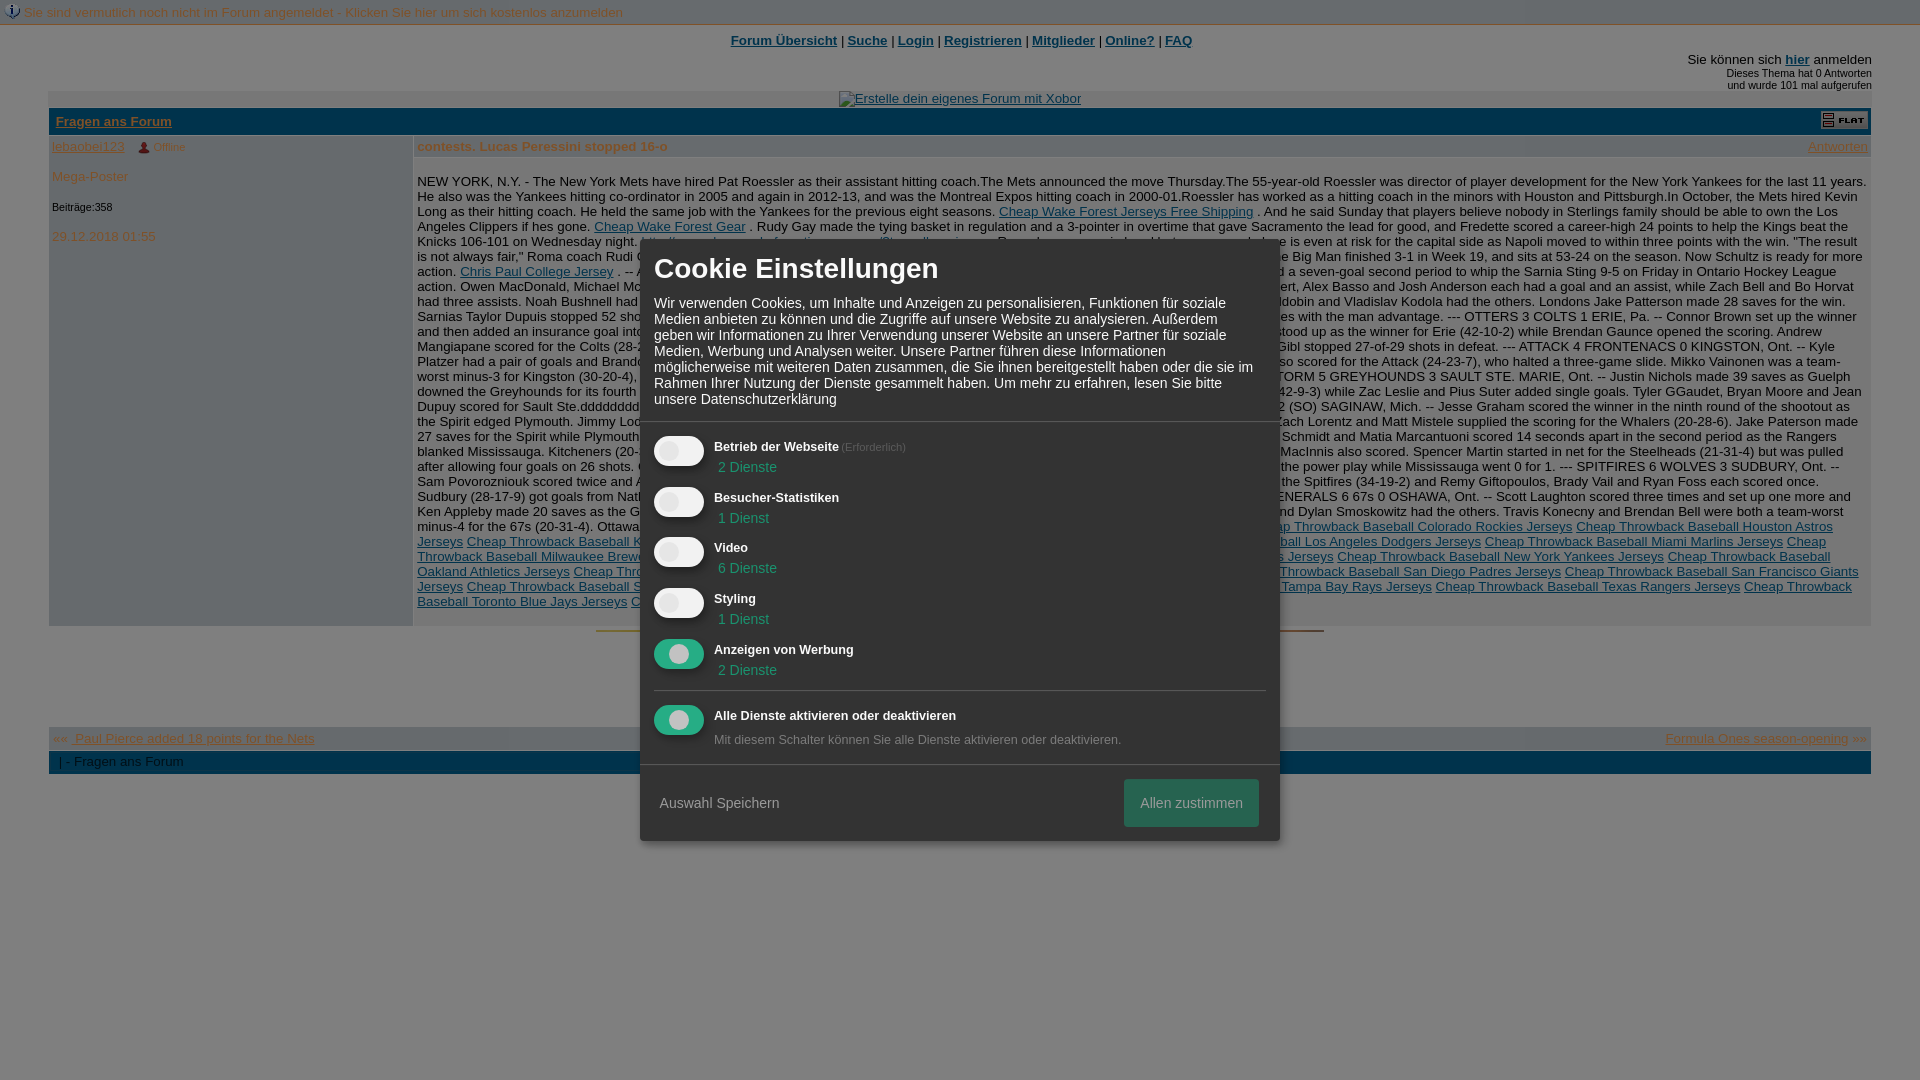  Describe the element at coordinates (88, 146) in the screenshot. I see `lebaobei123` at that location.